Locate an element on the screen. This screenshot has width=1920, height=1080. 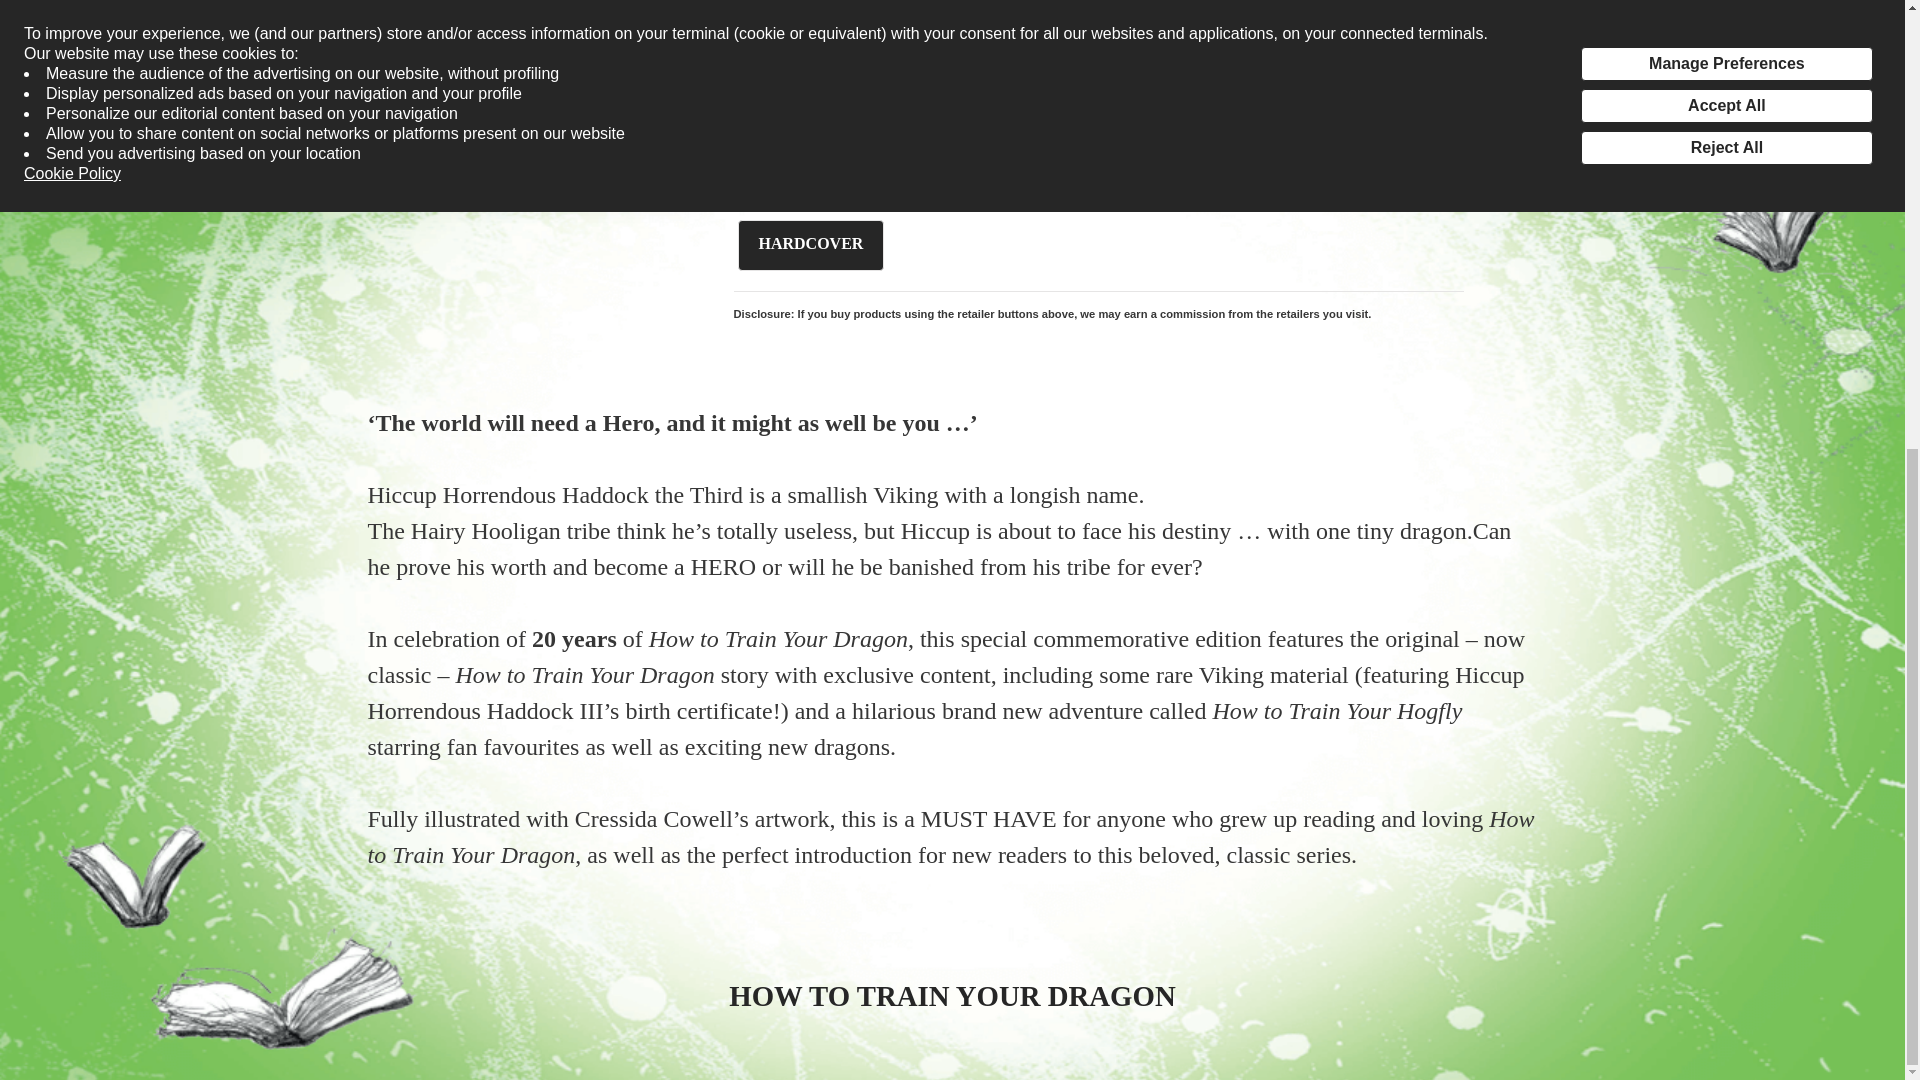
BOOKSHOP.ORG is located at coordinates (1150, 11).